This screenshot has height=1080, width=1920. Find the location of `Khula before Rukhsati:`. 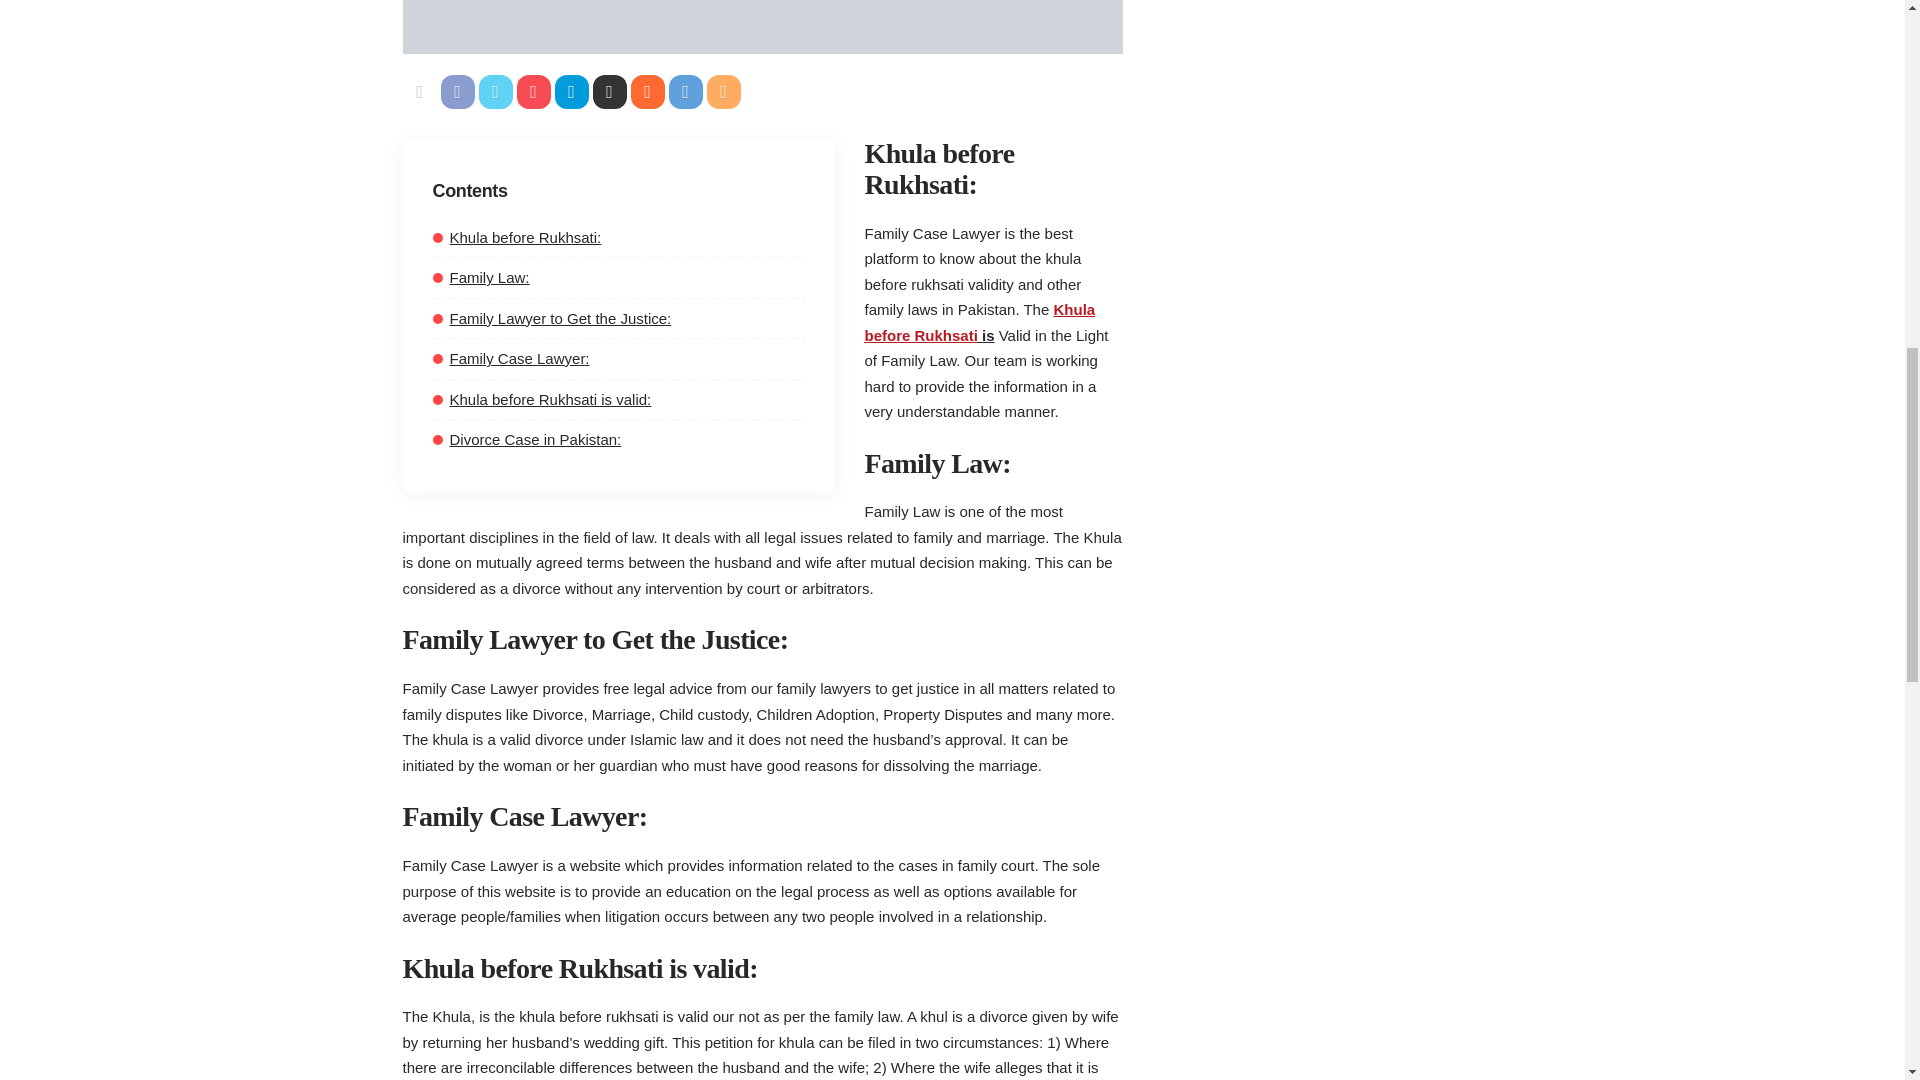

Khula before Rukhsati: is located at coordinates (516, 237).